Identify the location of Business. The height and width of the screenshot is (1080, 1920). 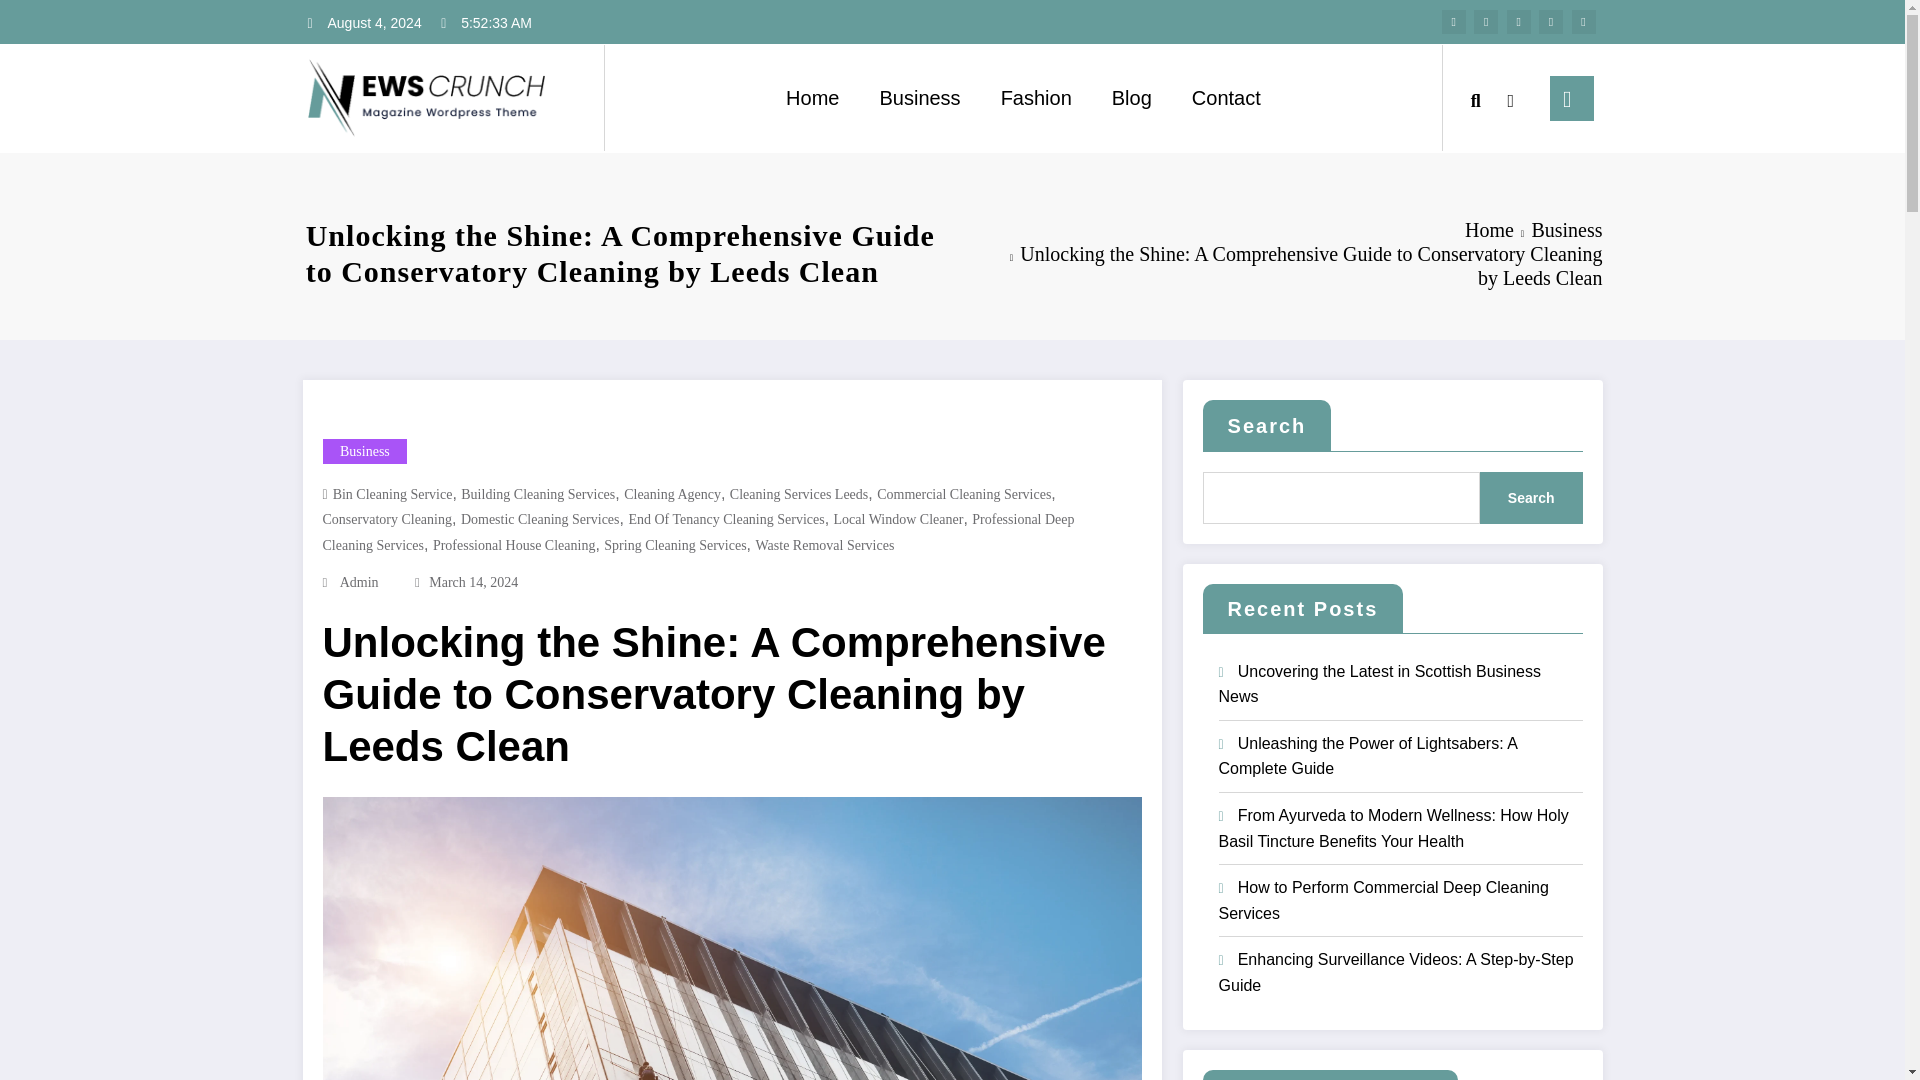
(1566, 230).